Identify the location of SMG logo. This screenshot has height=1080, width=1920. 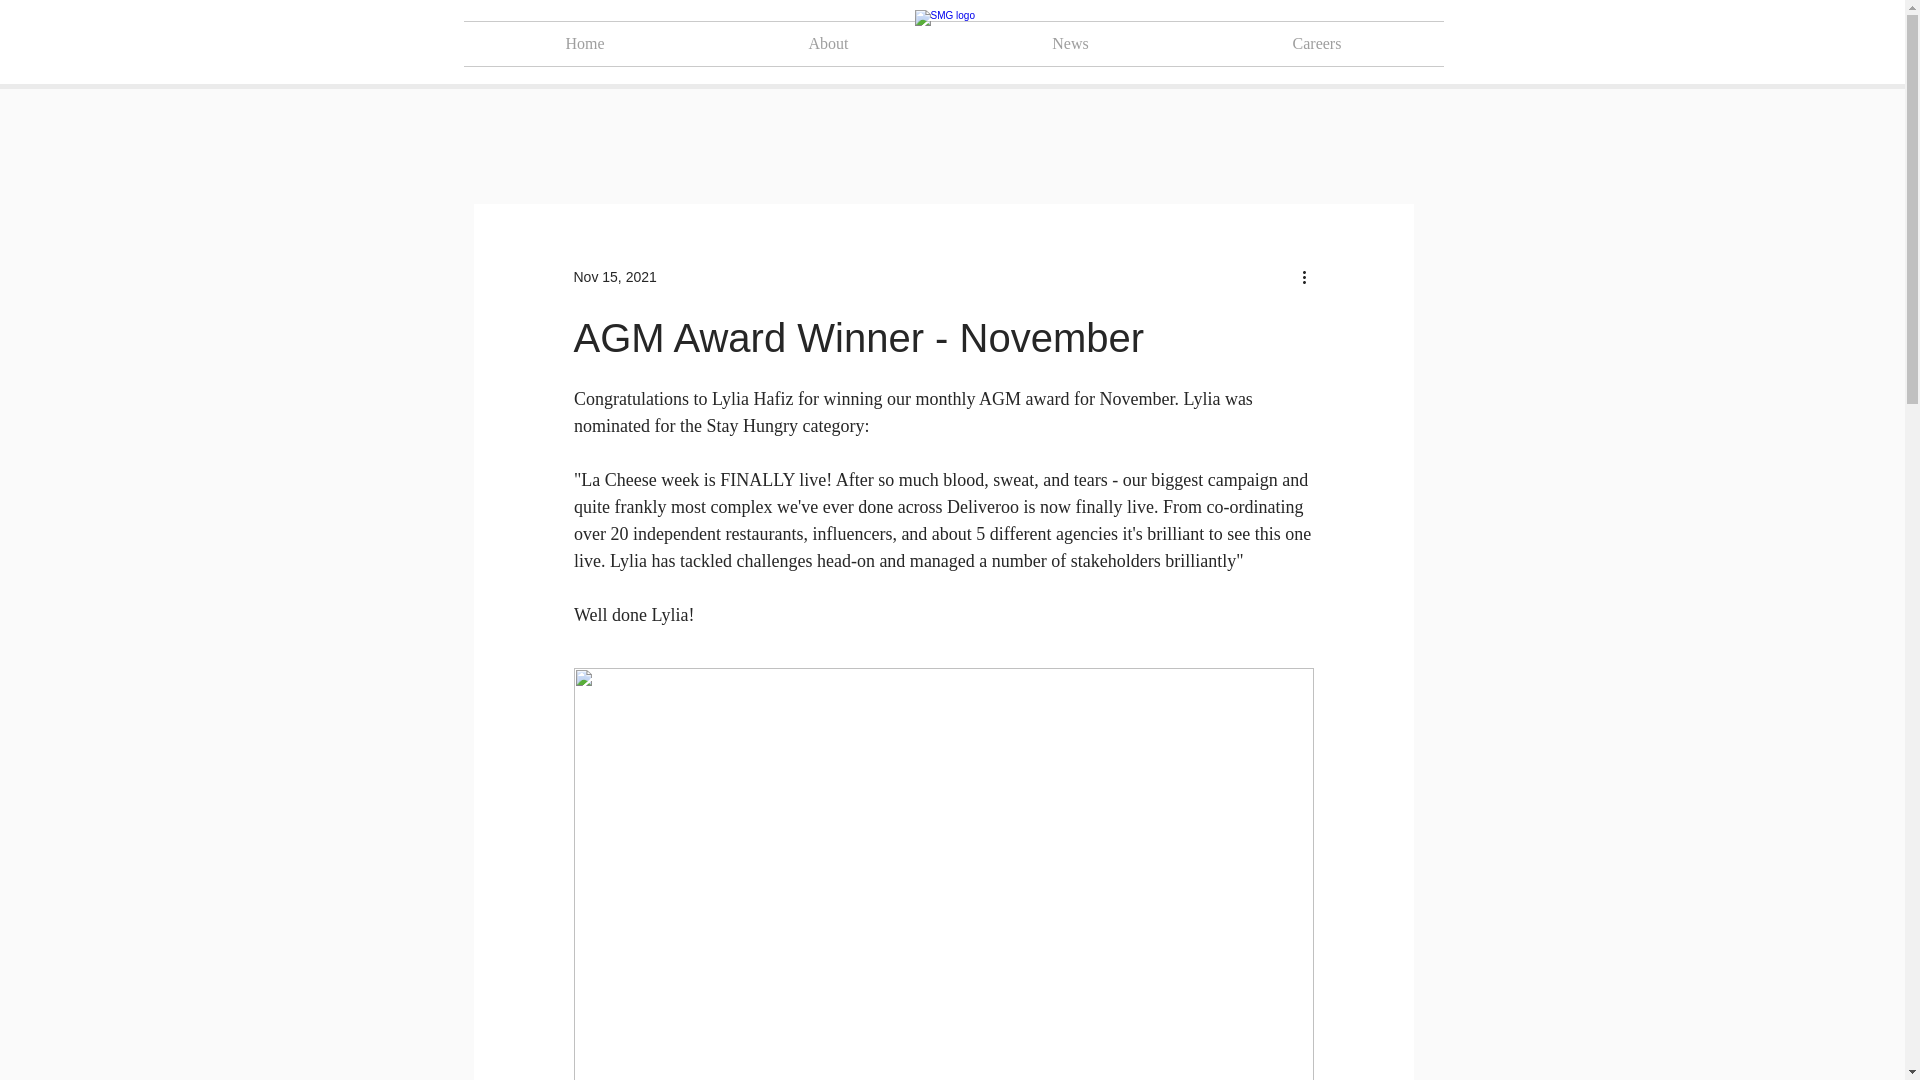
(952, 44).